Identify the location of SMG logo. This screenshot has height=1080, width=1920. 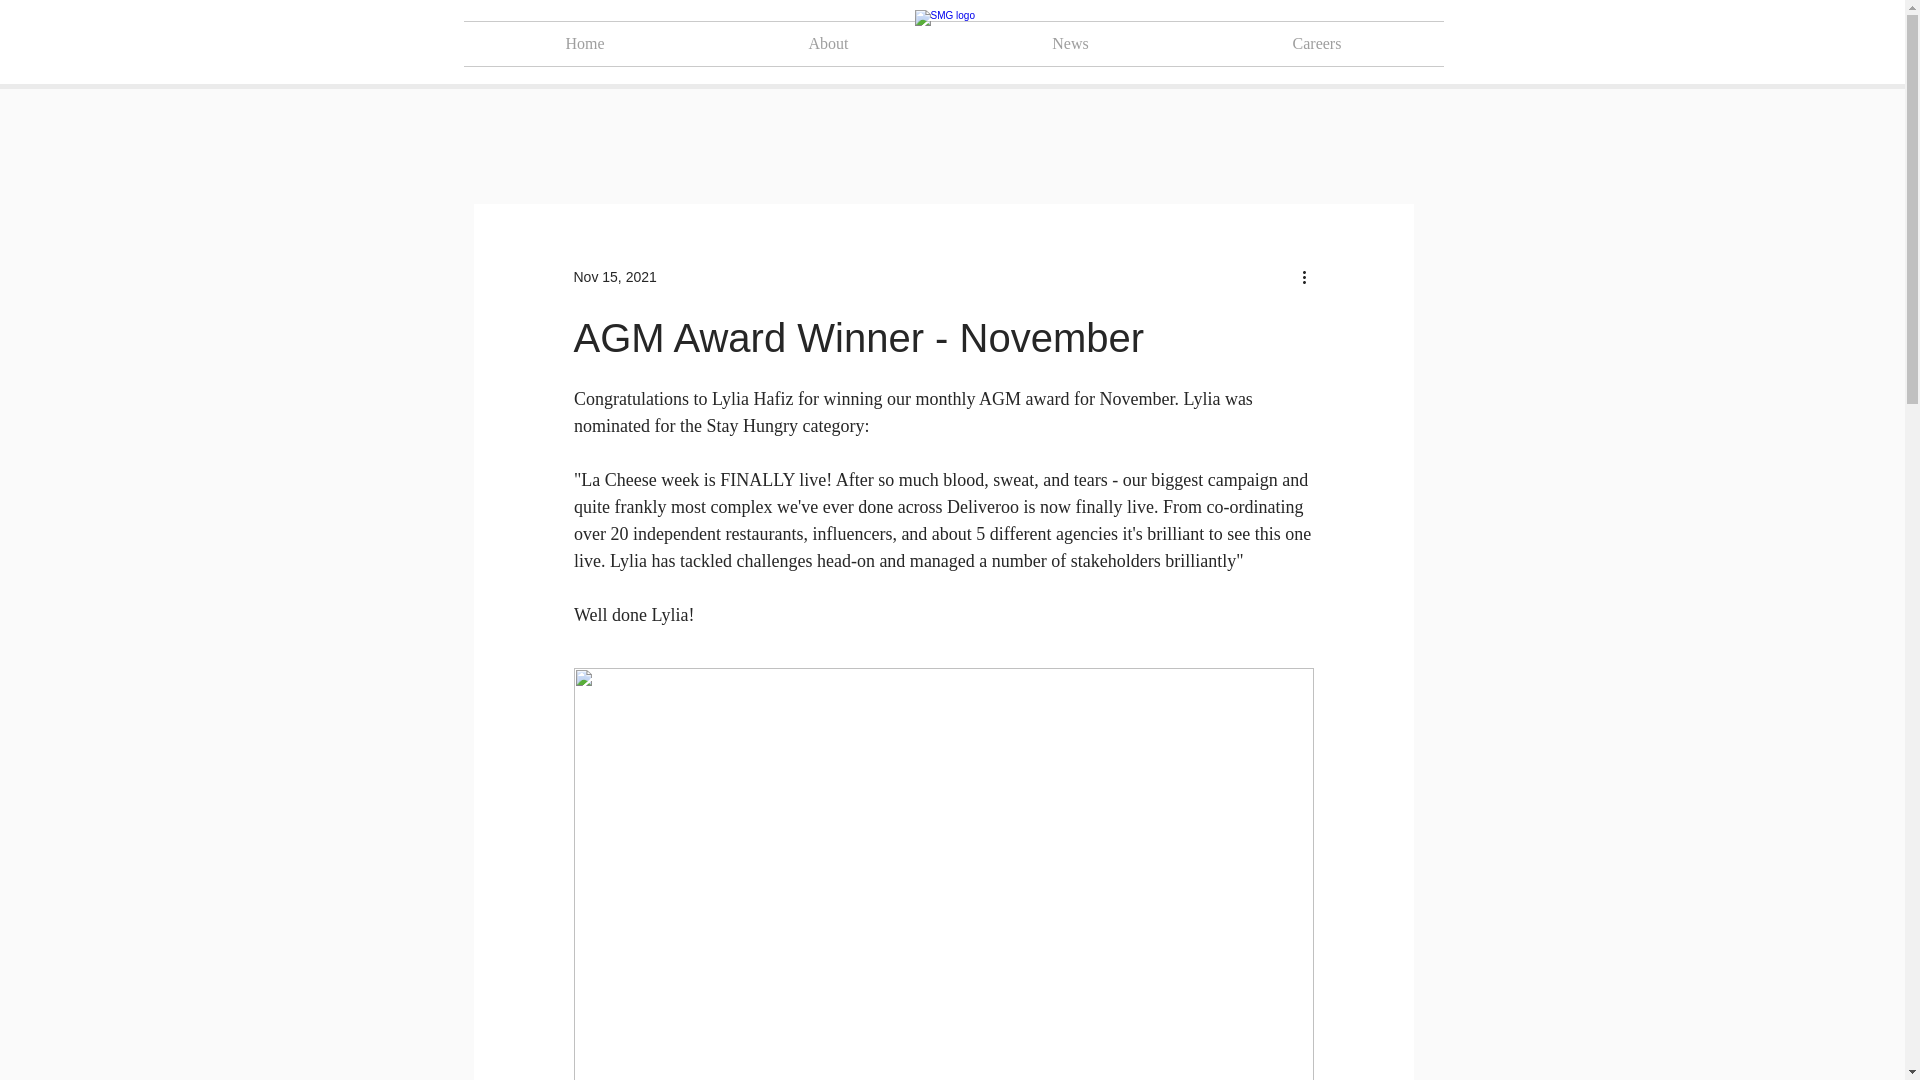
(952, 44).